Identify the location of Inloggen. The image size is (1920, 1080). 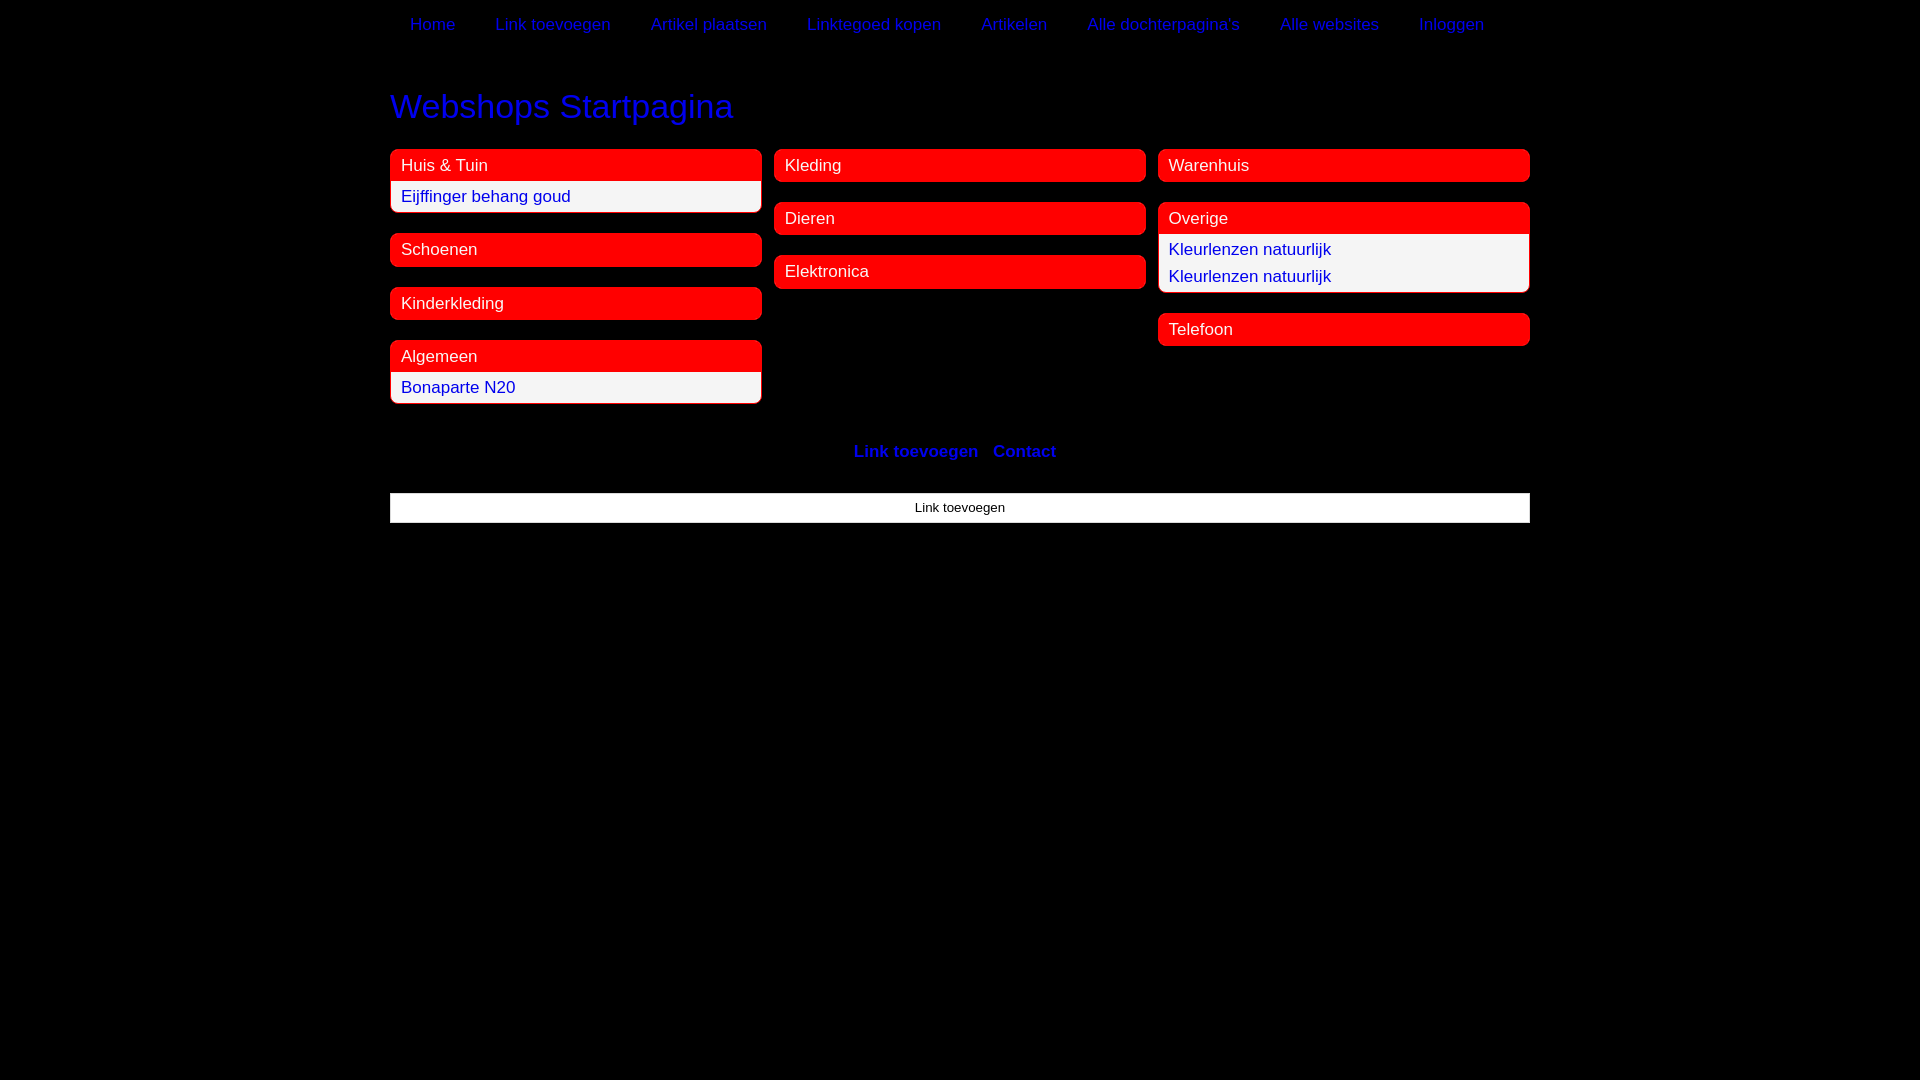
(1452, 24).